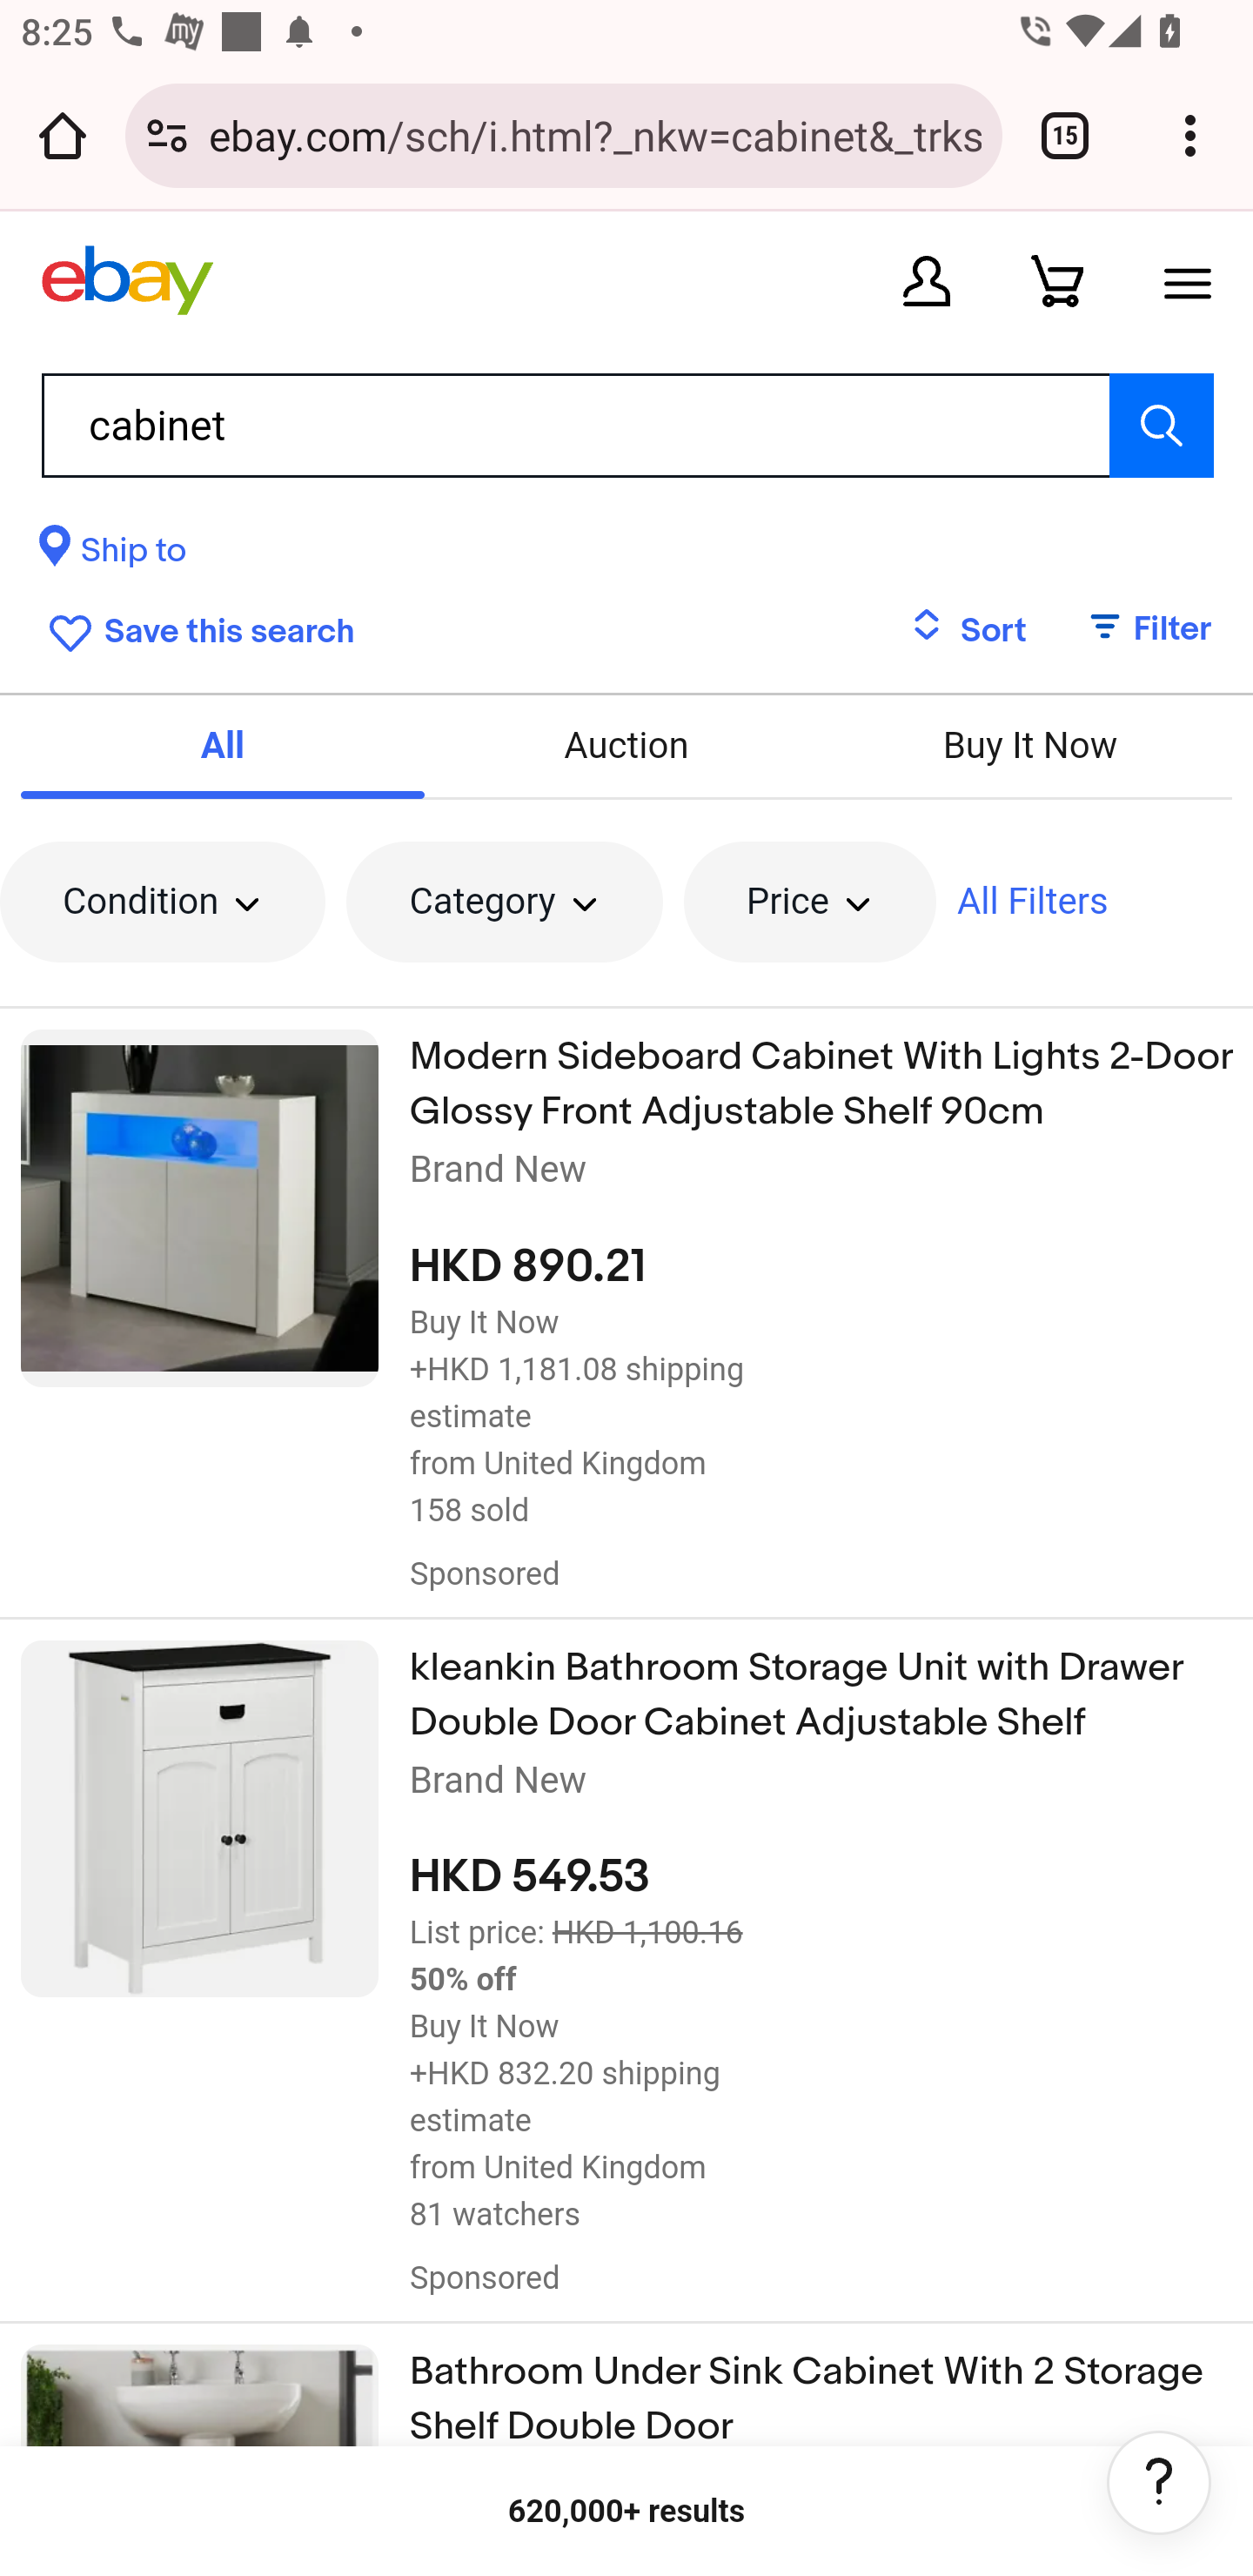 The height and width of the screenshot is (2576, 1253). I want to click on Switch or close tabs, so click(1065, 135).